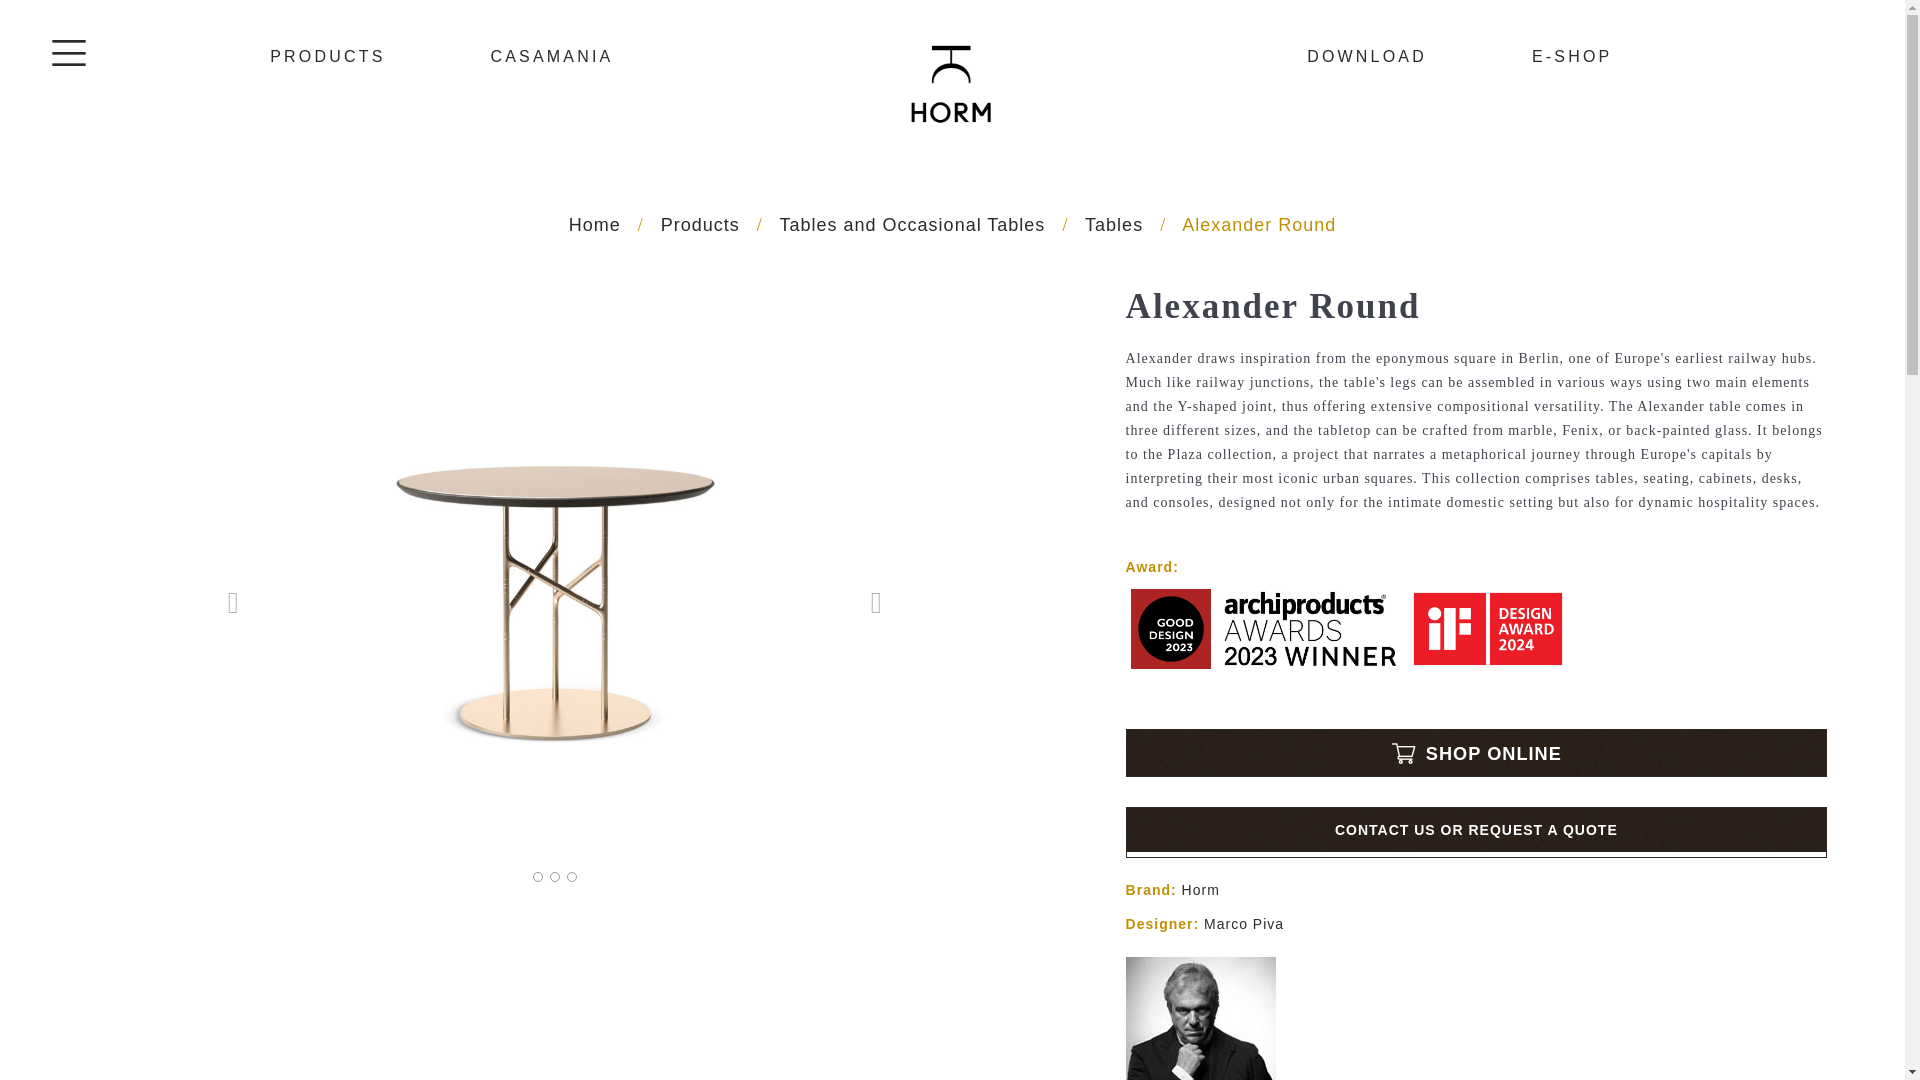  I want to click on DOWNLOAD, so click(1366, 56).